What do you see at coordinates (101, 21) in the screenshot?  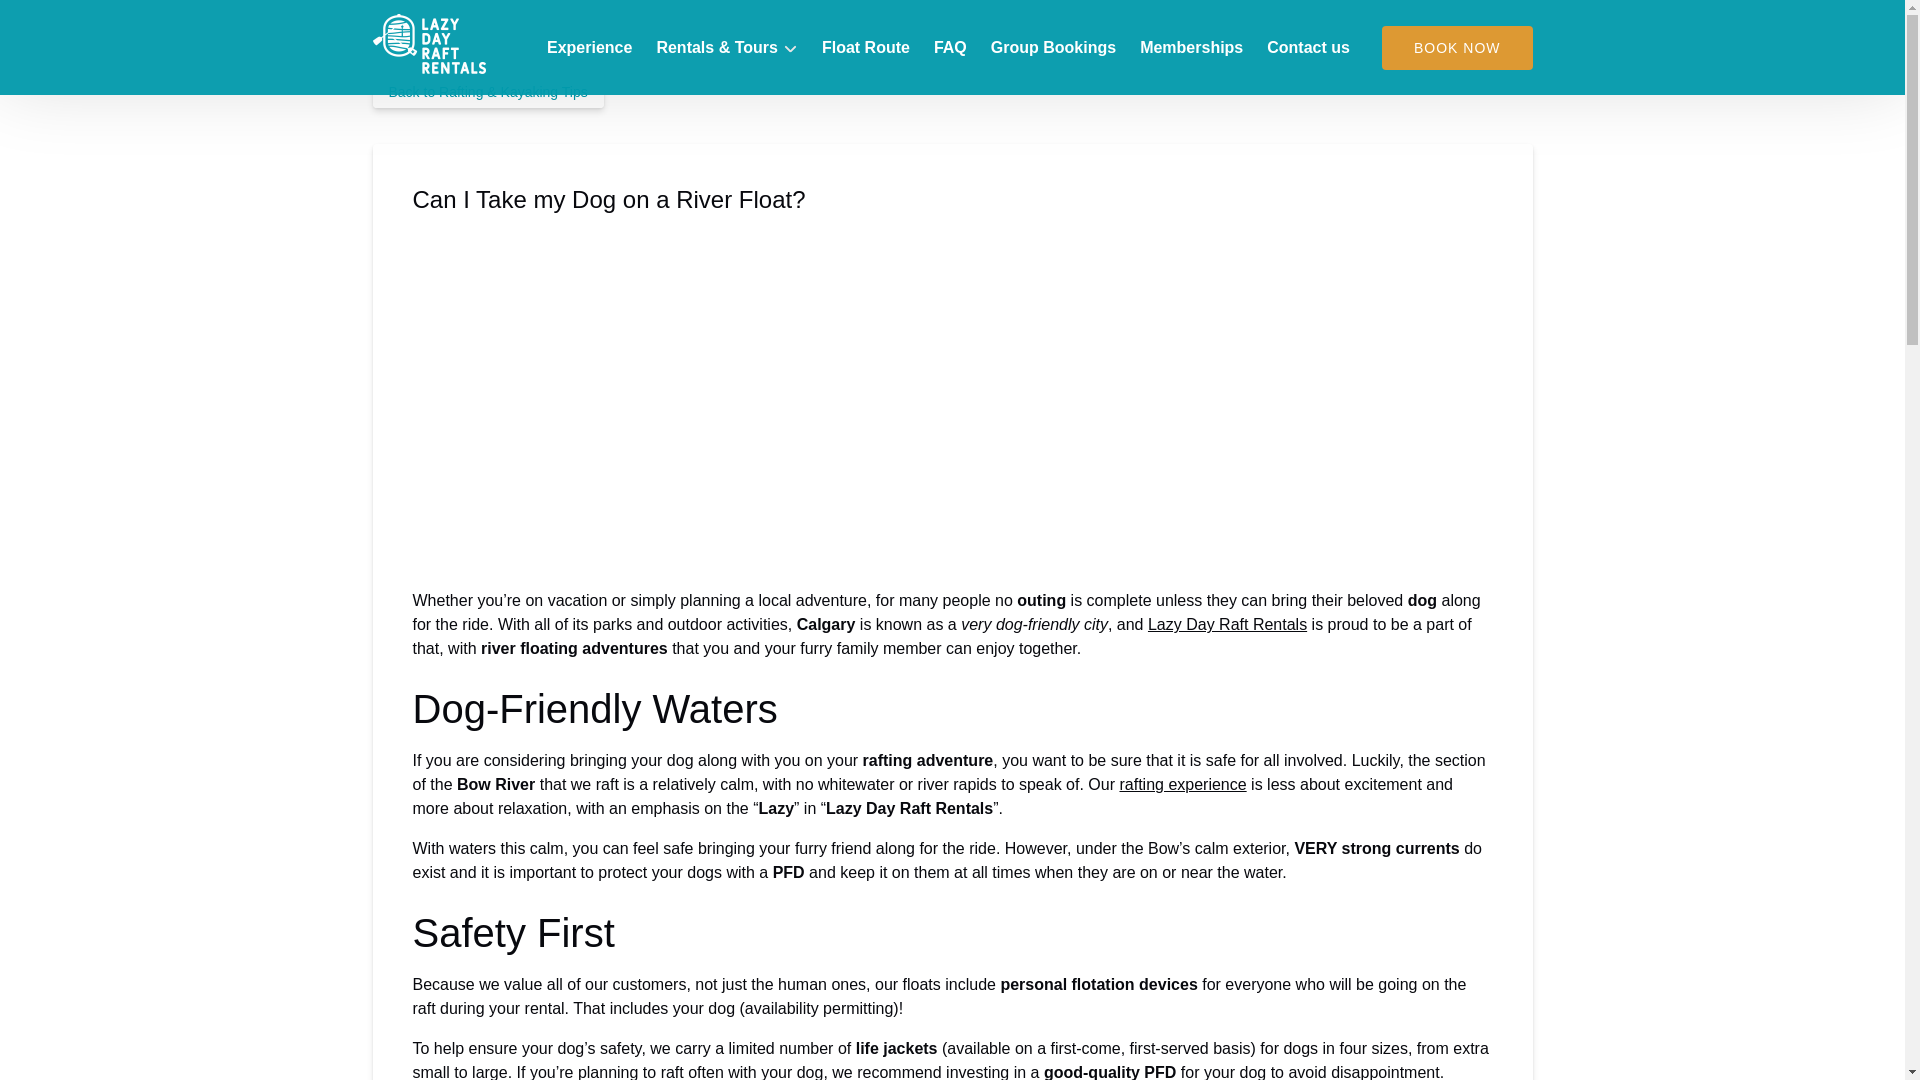 I see `Skip to primary navigation` at bounding box center [101, 21].